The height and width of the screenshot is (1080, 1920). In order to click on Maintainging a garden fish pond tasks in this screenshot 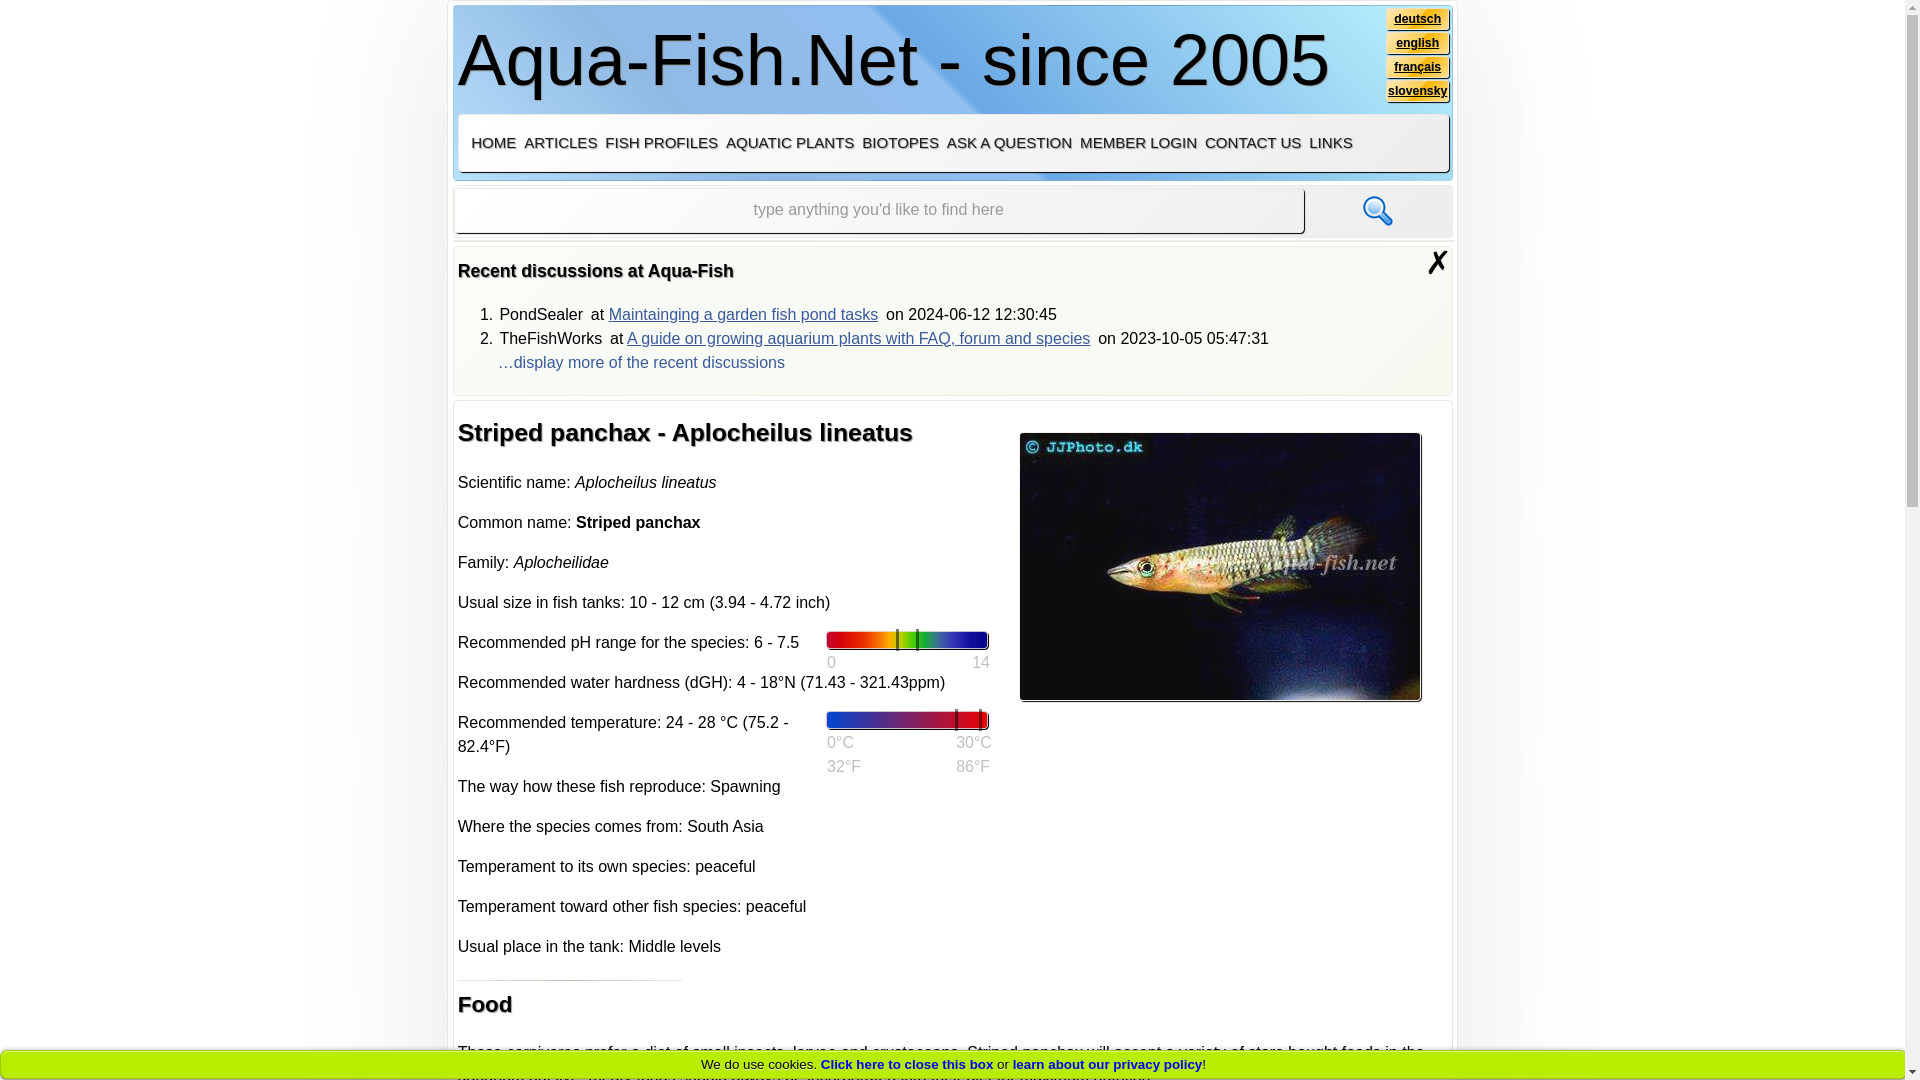, I will do `click(744, 314)`.